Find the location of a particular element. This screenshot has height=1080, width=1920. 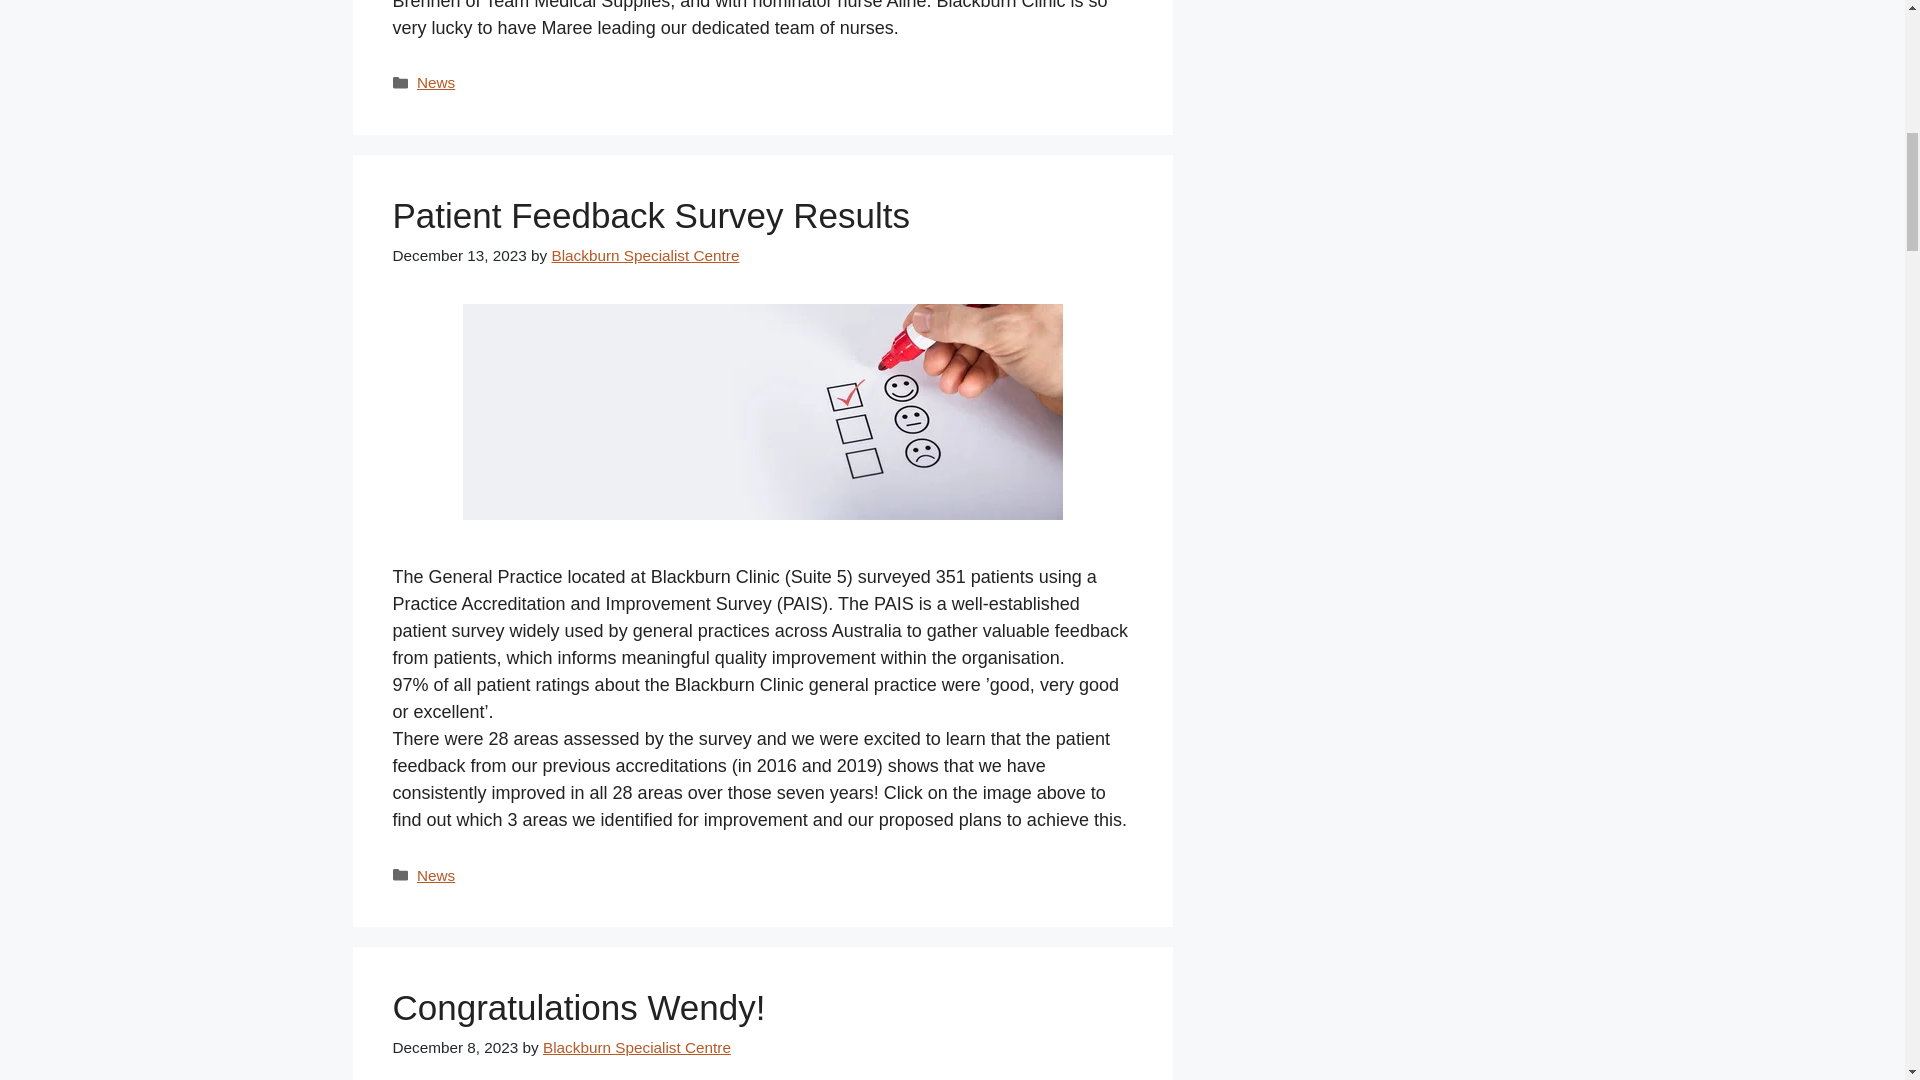

View all posts by Blackburn Specialist Centre is located at coordinates (646, 255).